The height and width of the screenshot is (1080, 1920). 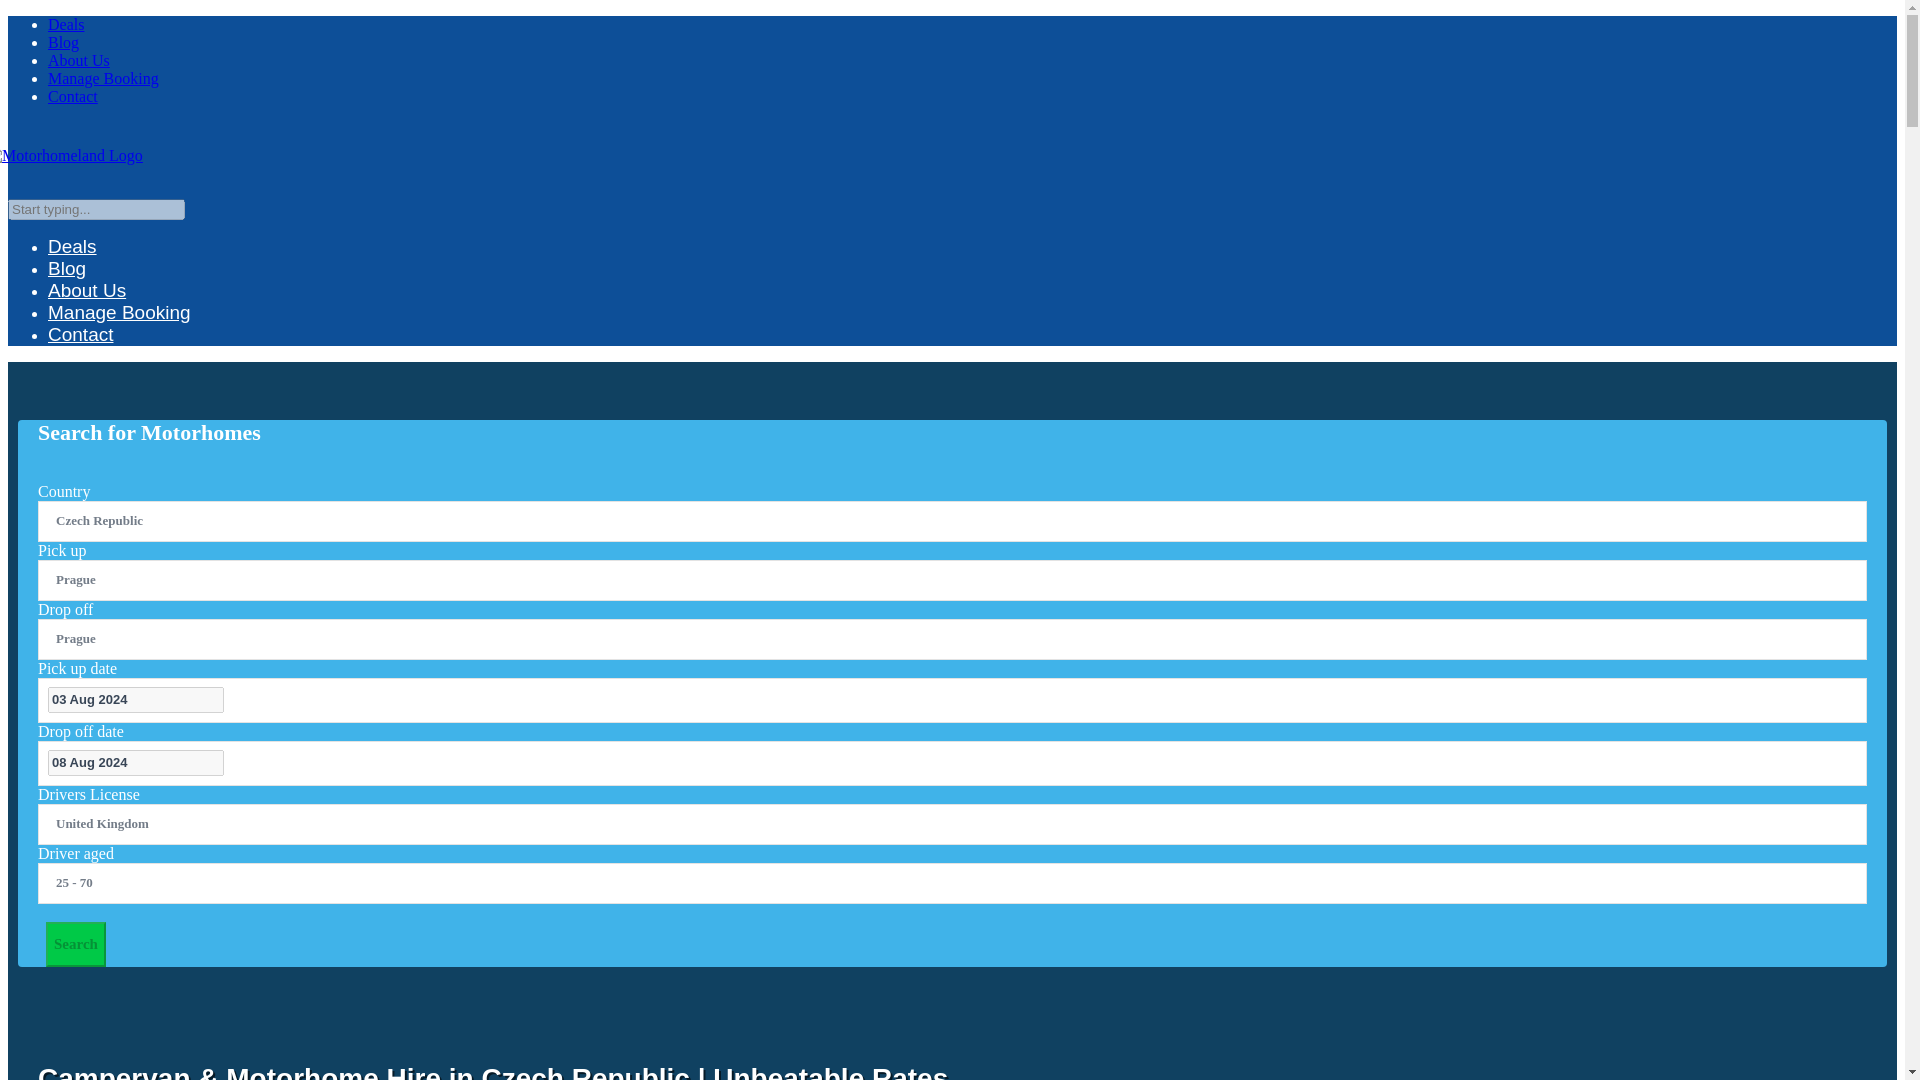 What do you see at coordinates (63, 42) in the screenshot?
I see `Blog` at bounding box center [63, 42].